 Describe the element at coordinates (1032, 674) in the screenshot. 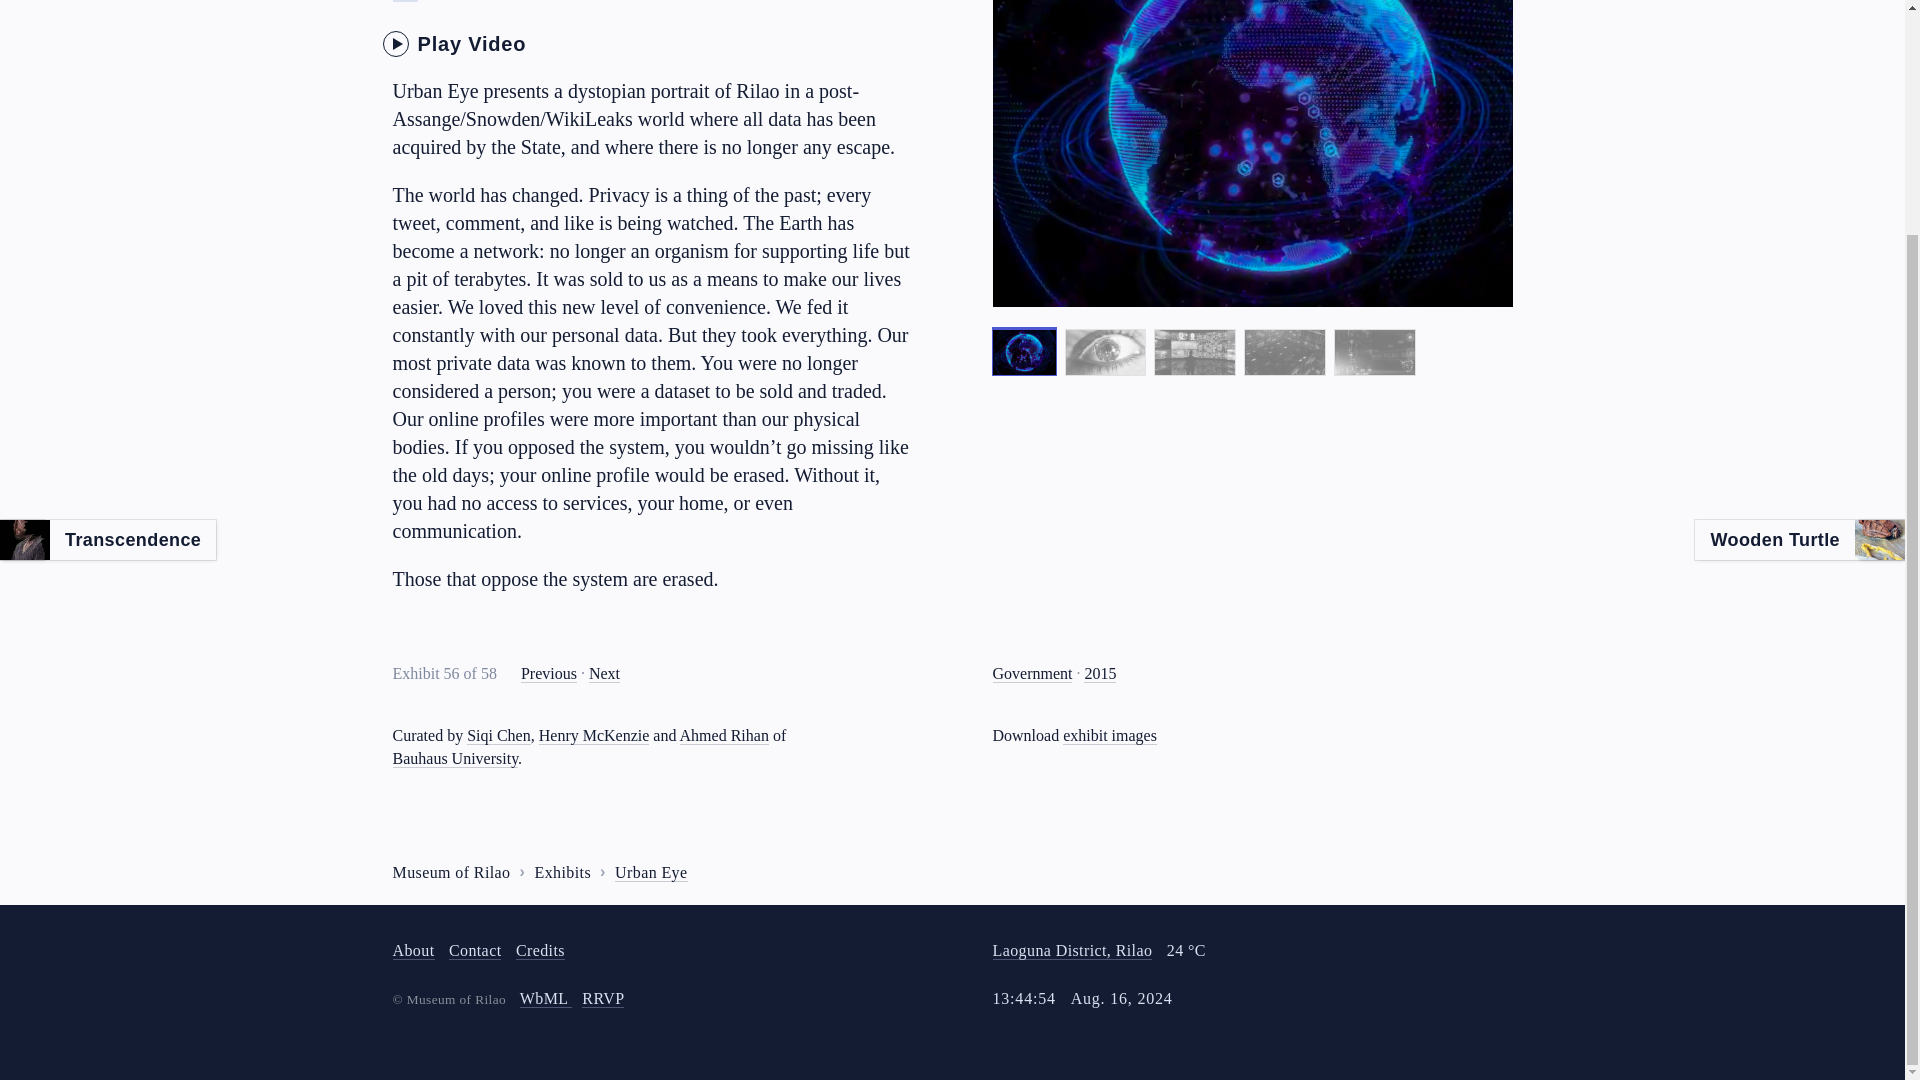

I see `Government` at that location.